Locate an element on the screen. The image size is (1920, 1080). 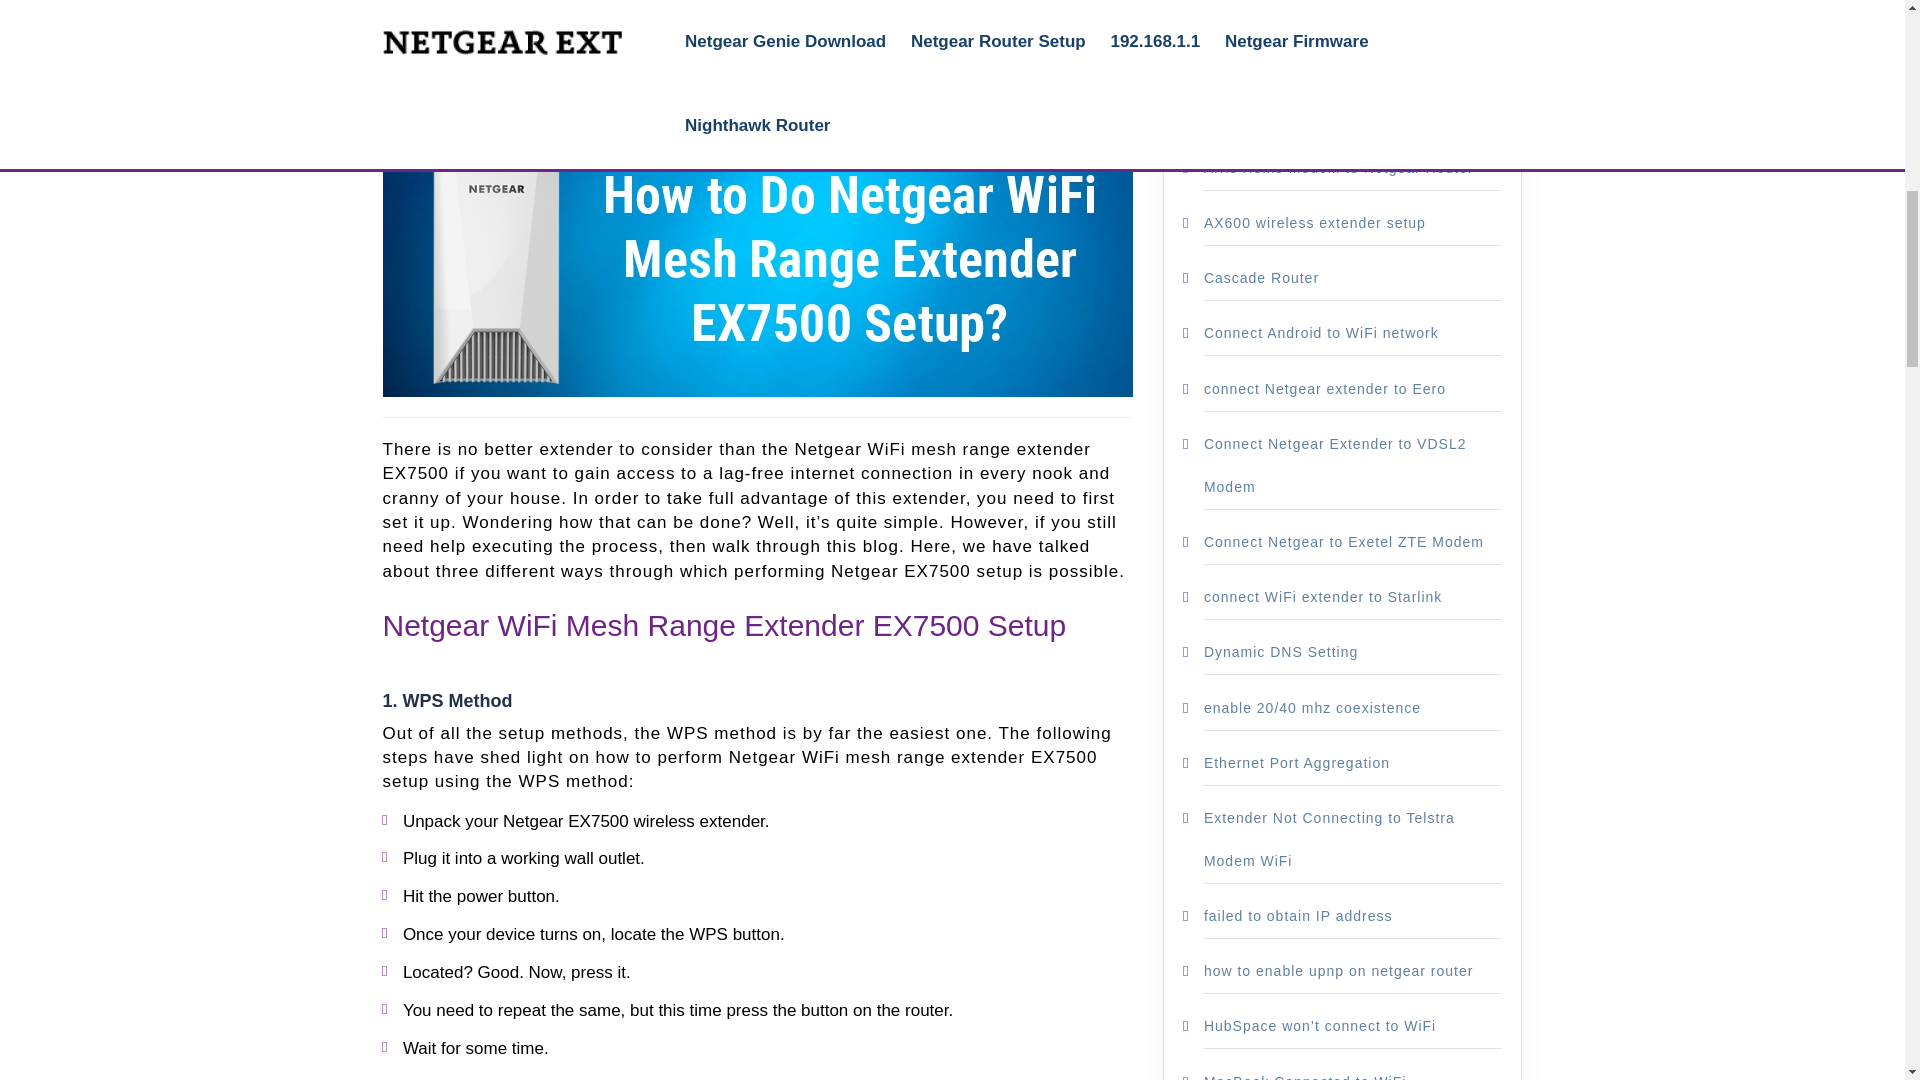
24 port poe switch is located at coordinates (1270, 56).